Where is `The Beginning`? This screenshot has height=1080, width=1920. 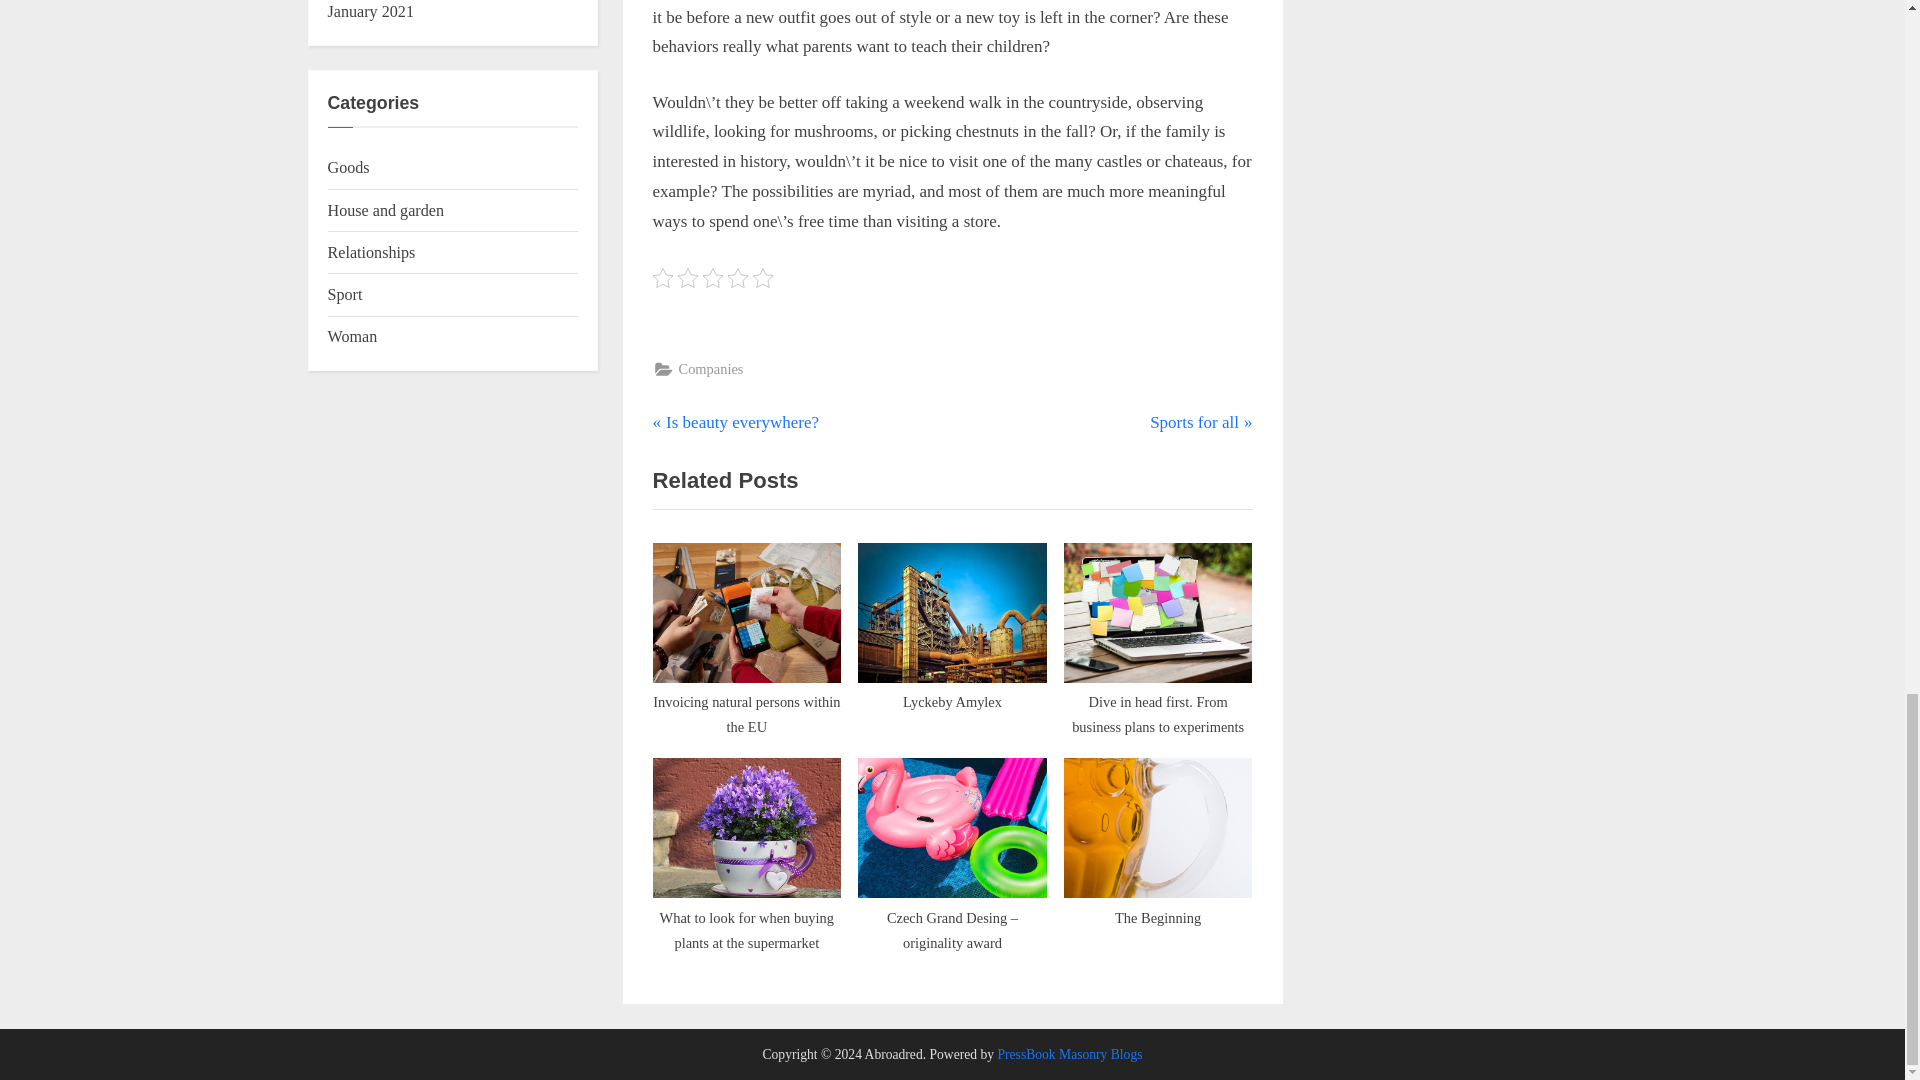 The Beginning is located at coordinates (710, 370).